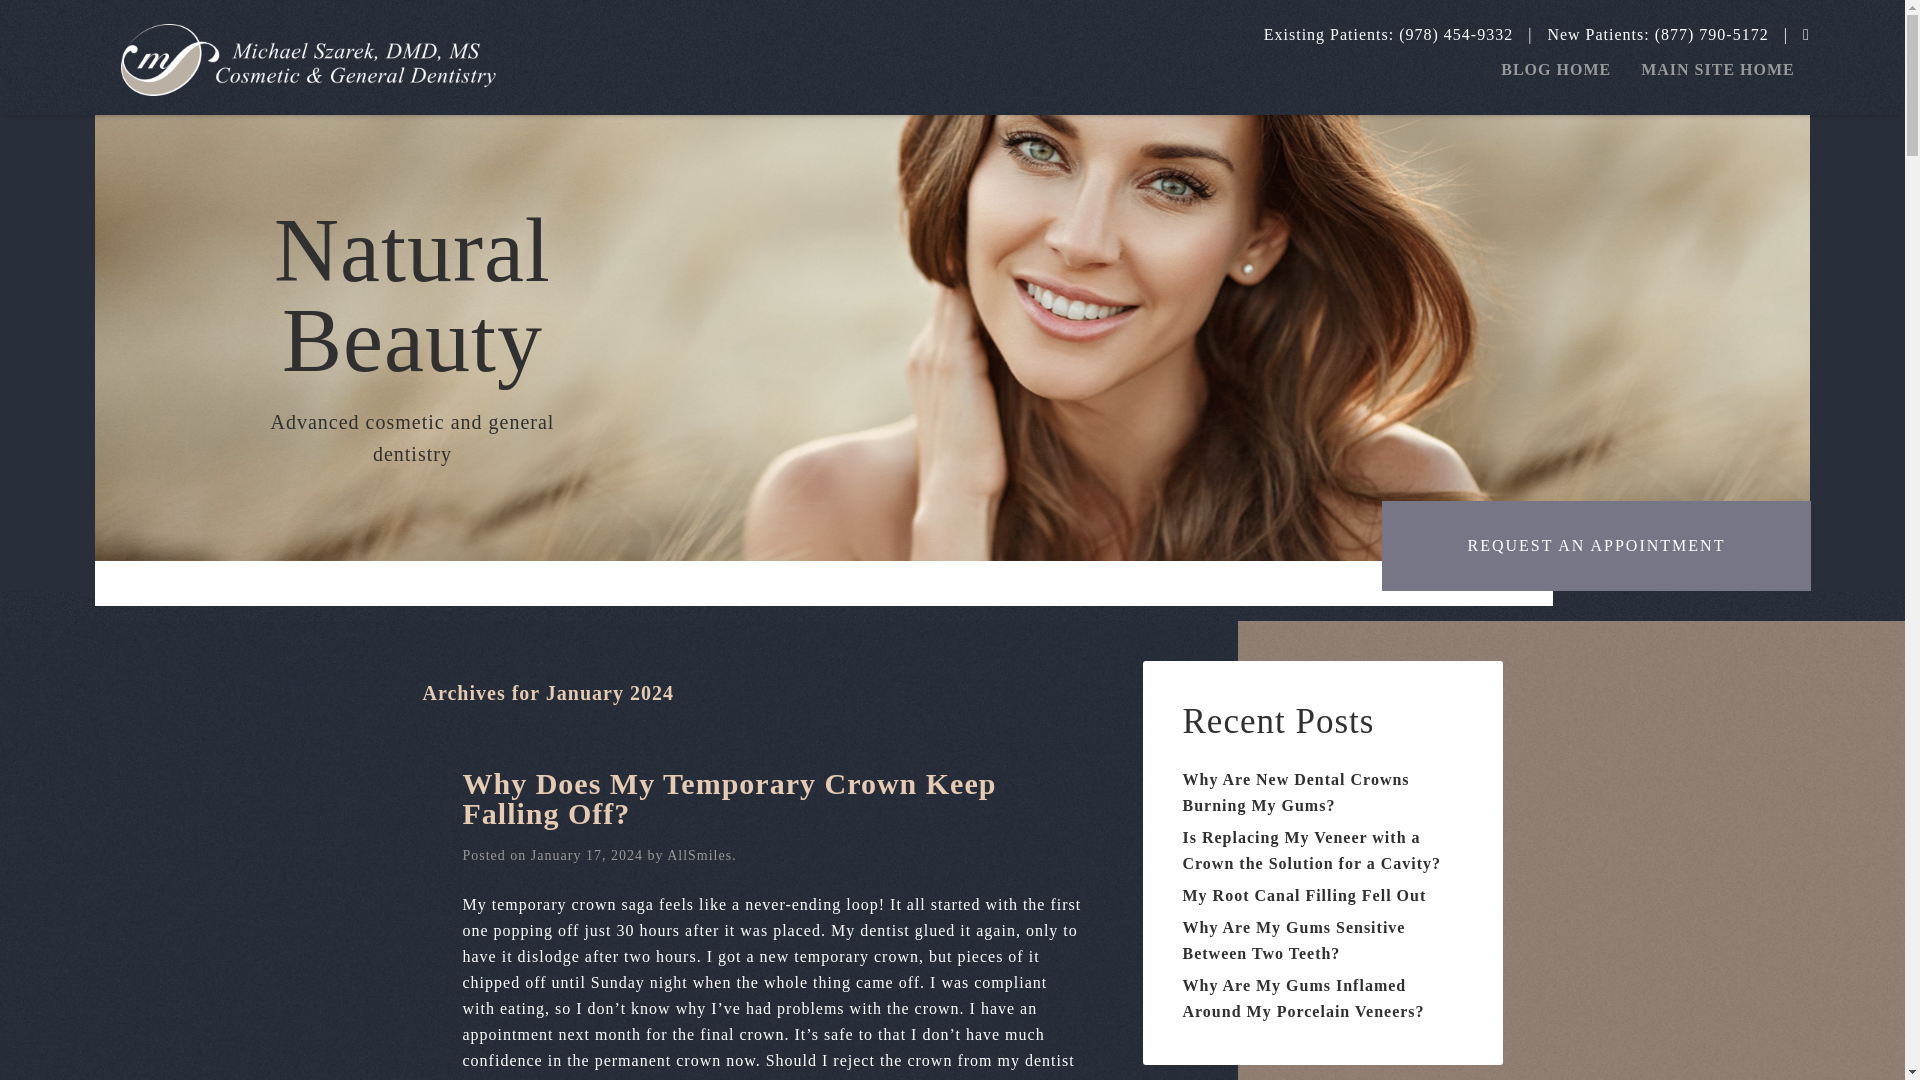  Describe the element at coordinates (1718, 69) in the screenshot. I see `MAIN SITE HOME` at that location.